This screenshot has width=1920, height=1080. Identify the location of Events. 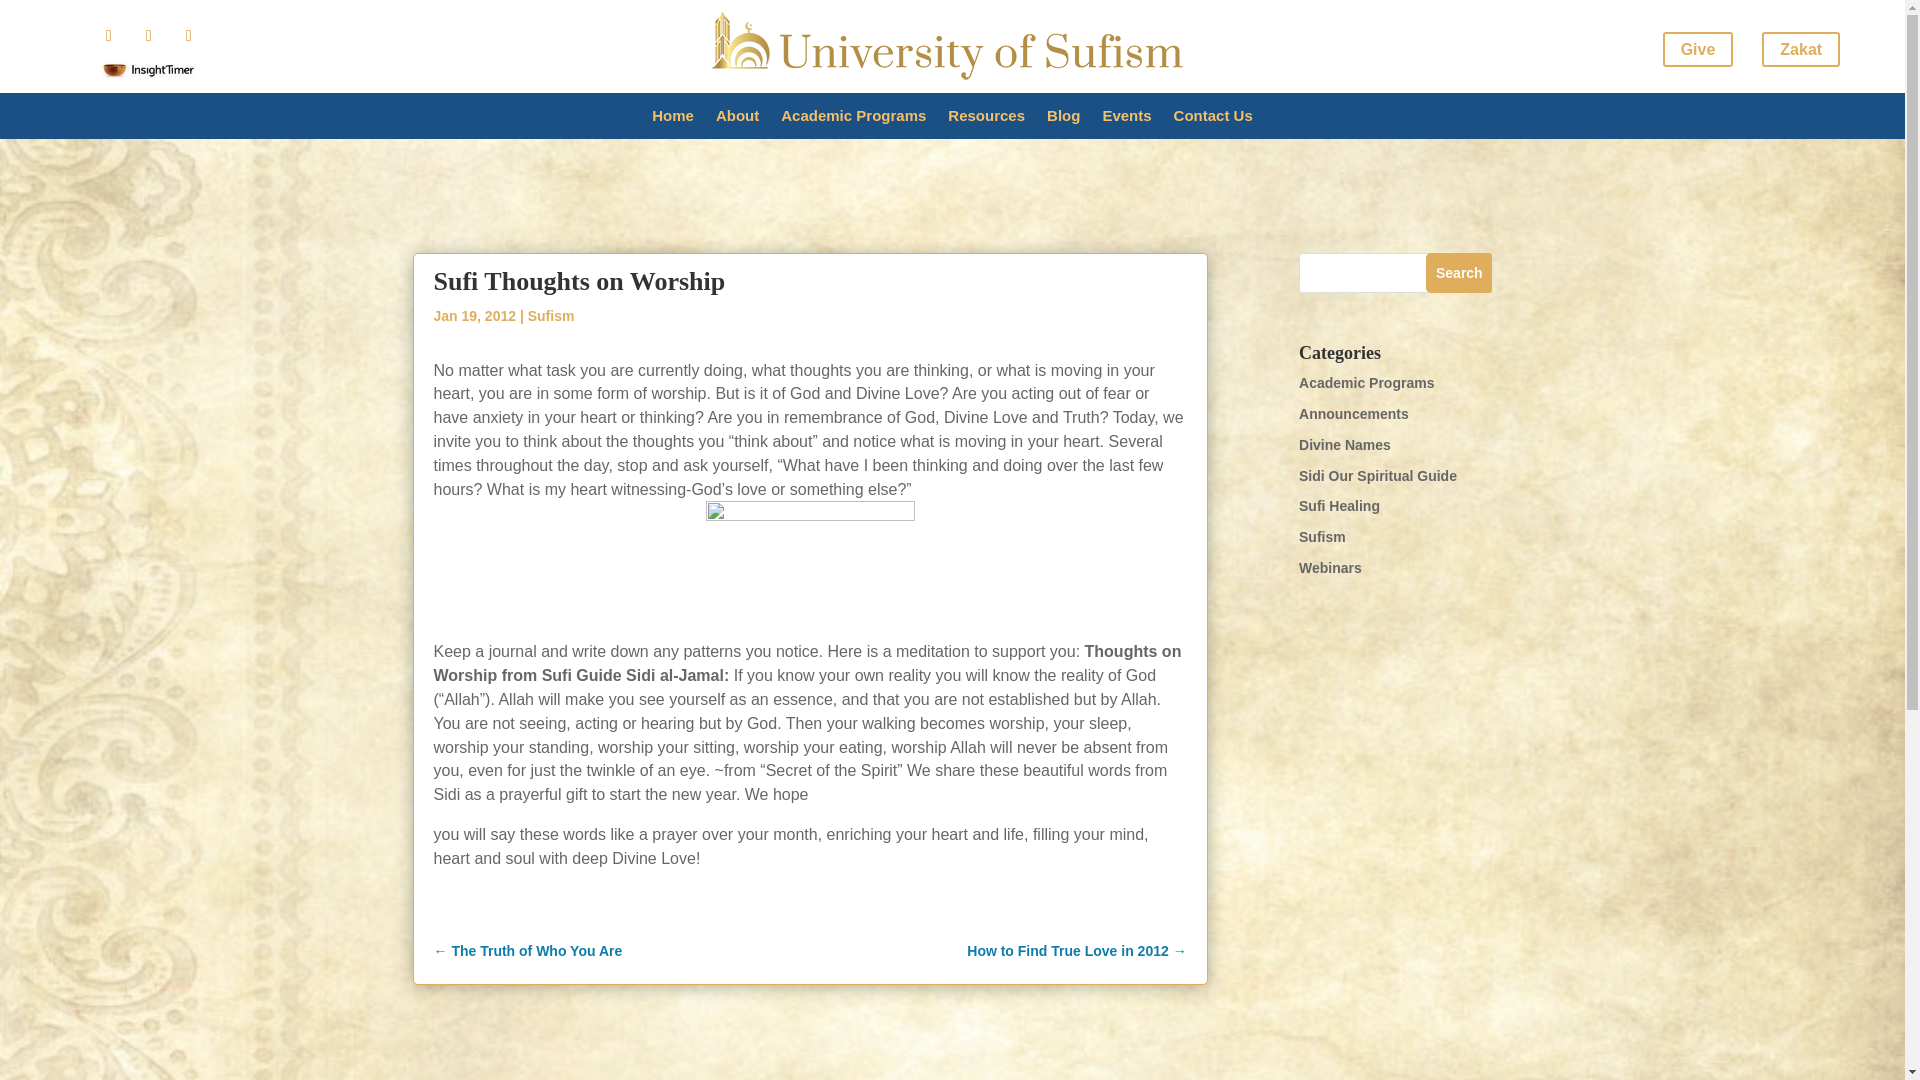
(1126, 120).